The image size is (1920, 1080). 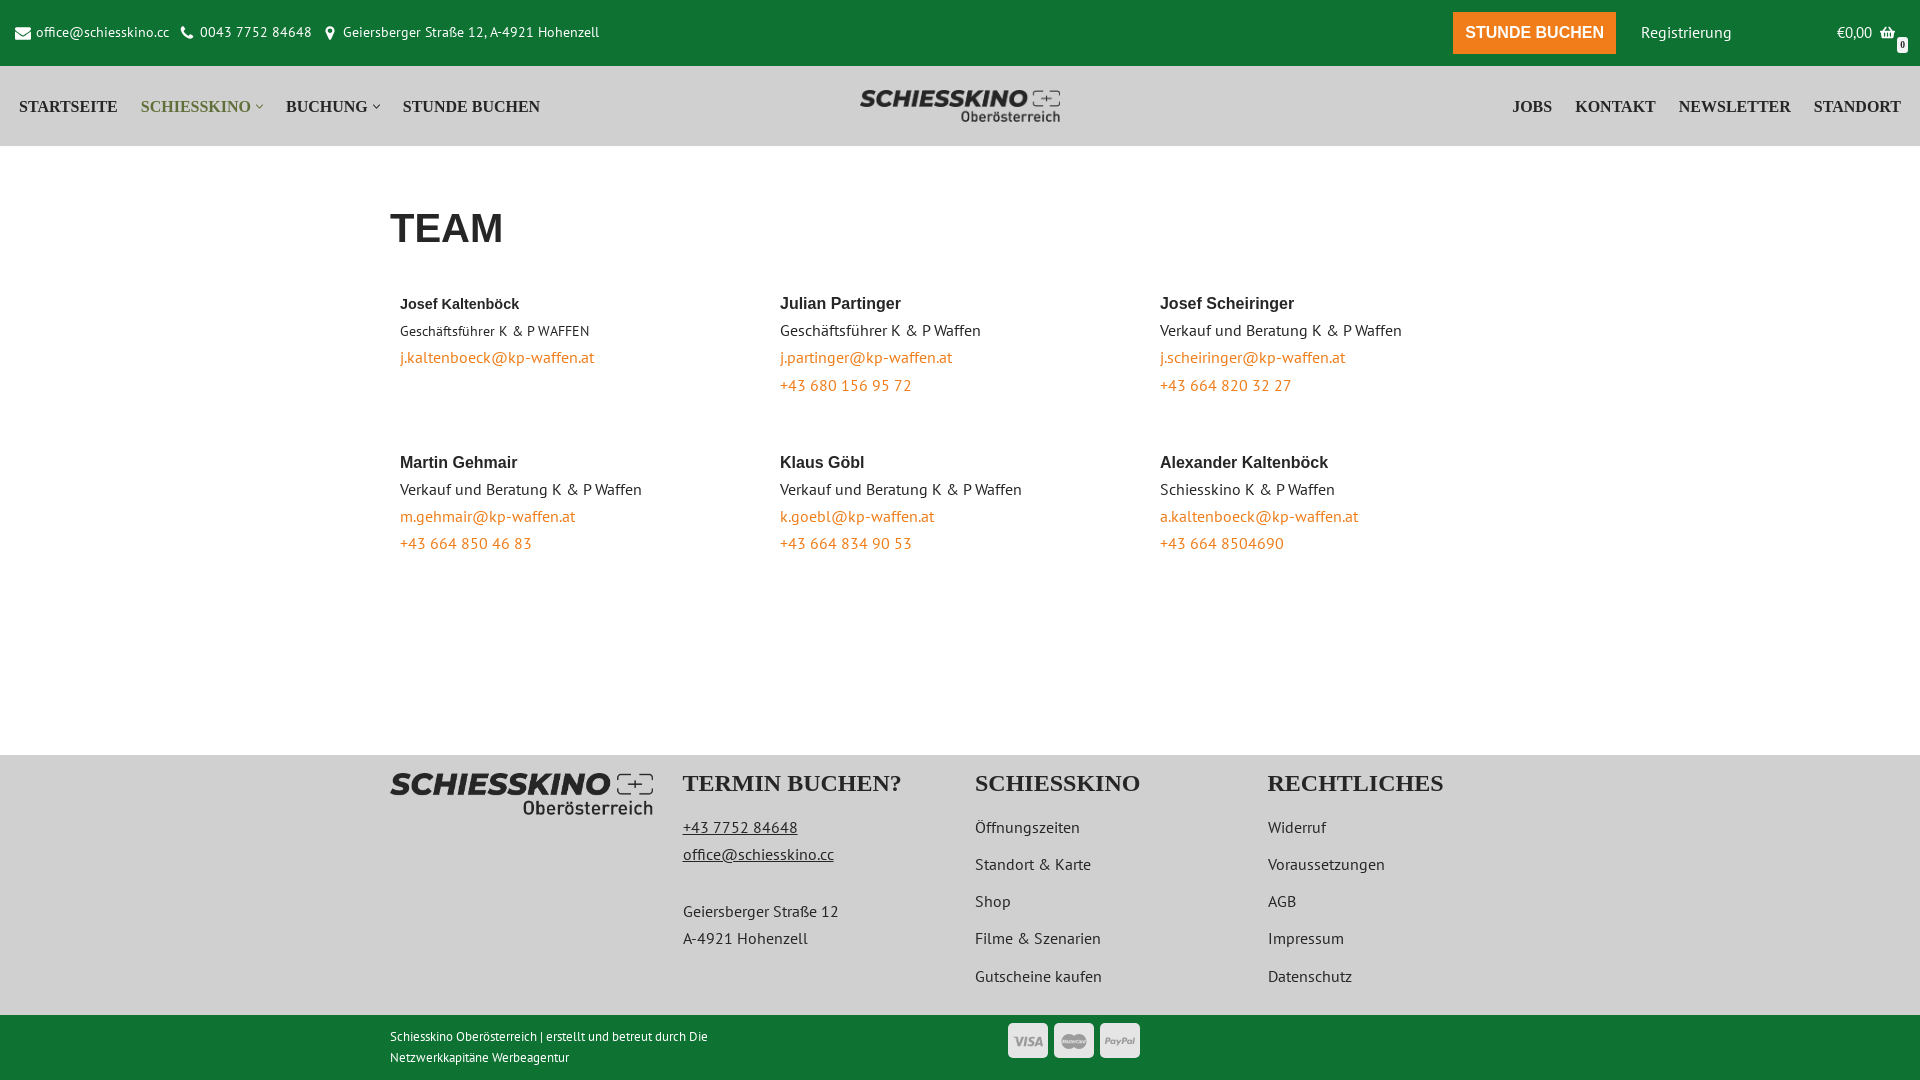 What do you see at coordinates (1326, 864) in the screenshot?
I see `Voraussetzungen` at bounding box center [1326, 864].